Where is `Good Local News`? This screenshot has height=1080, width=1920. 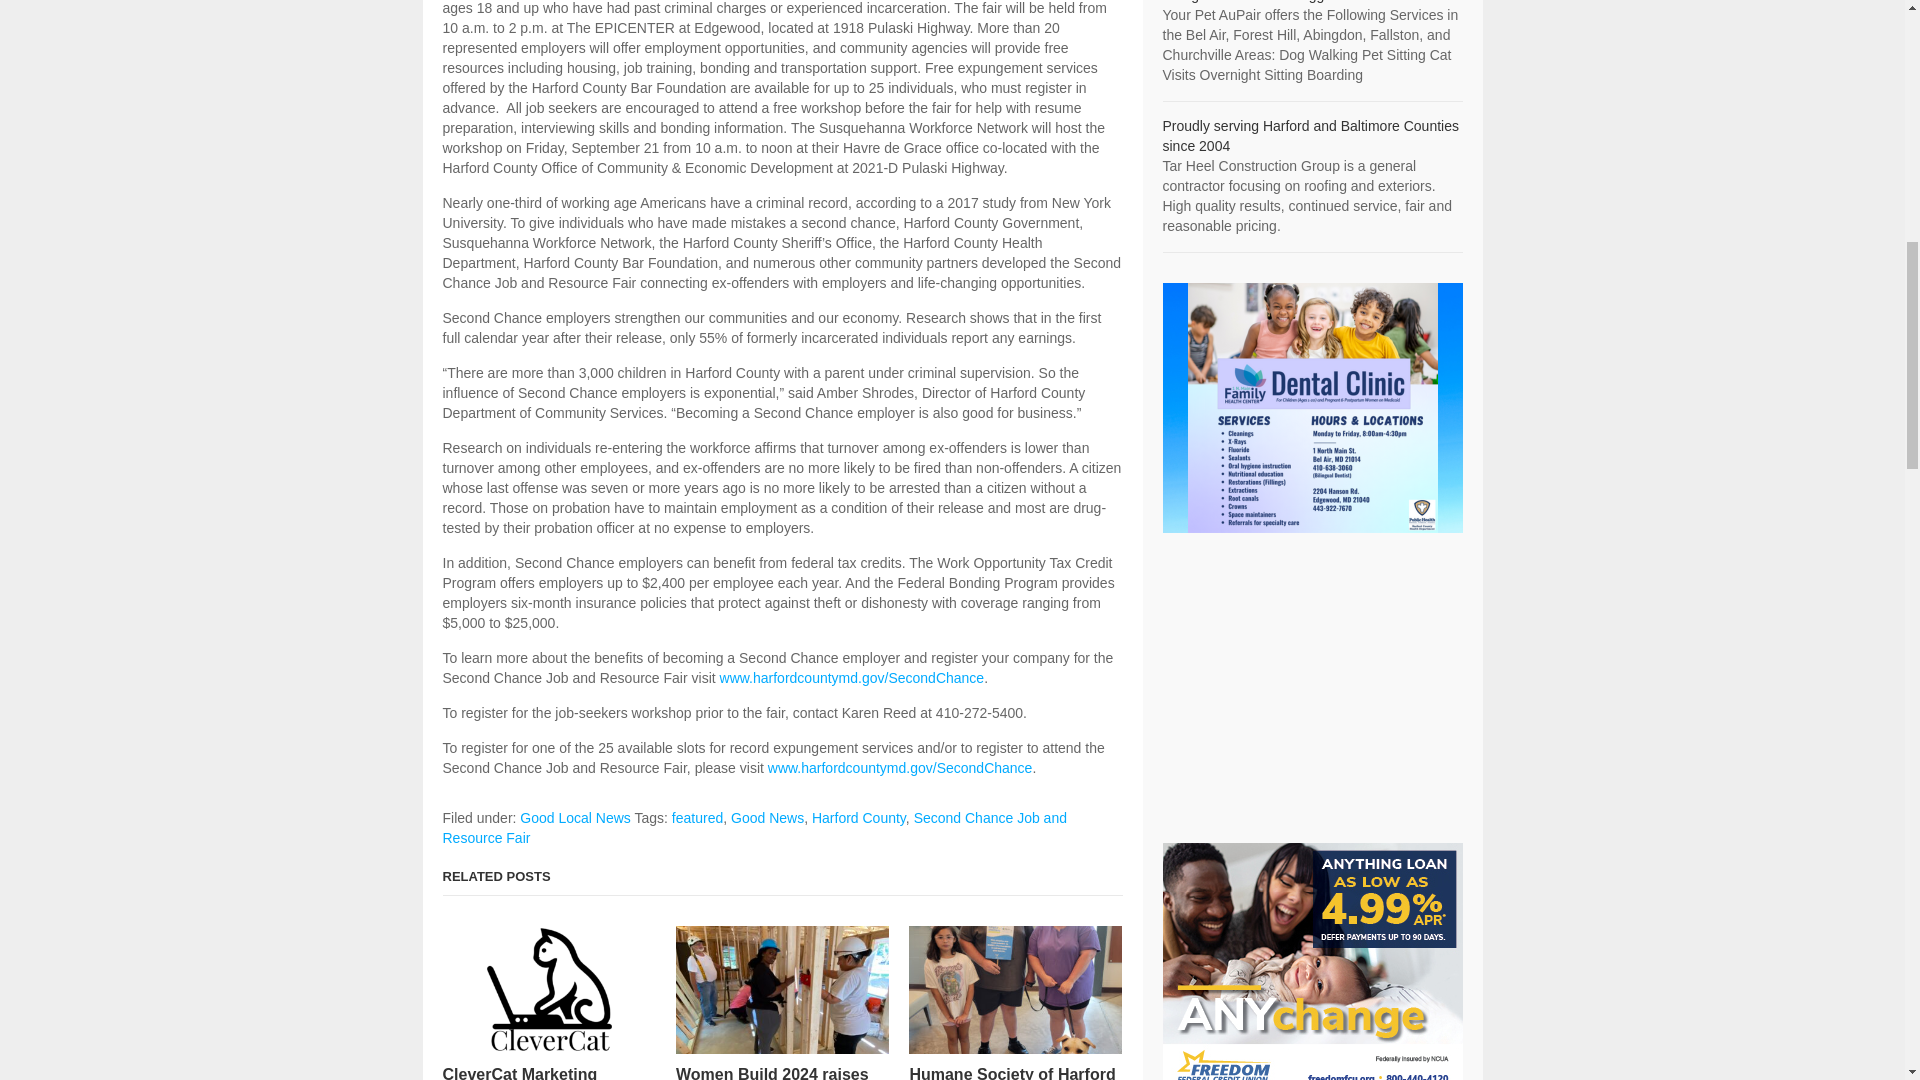 Good Local News is located at coordinates (576, 818).